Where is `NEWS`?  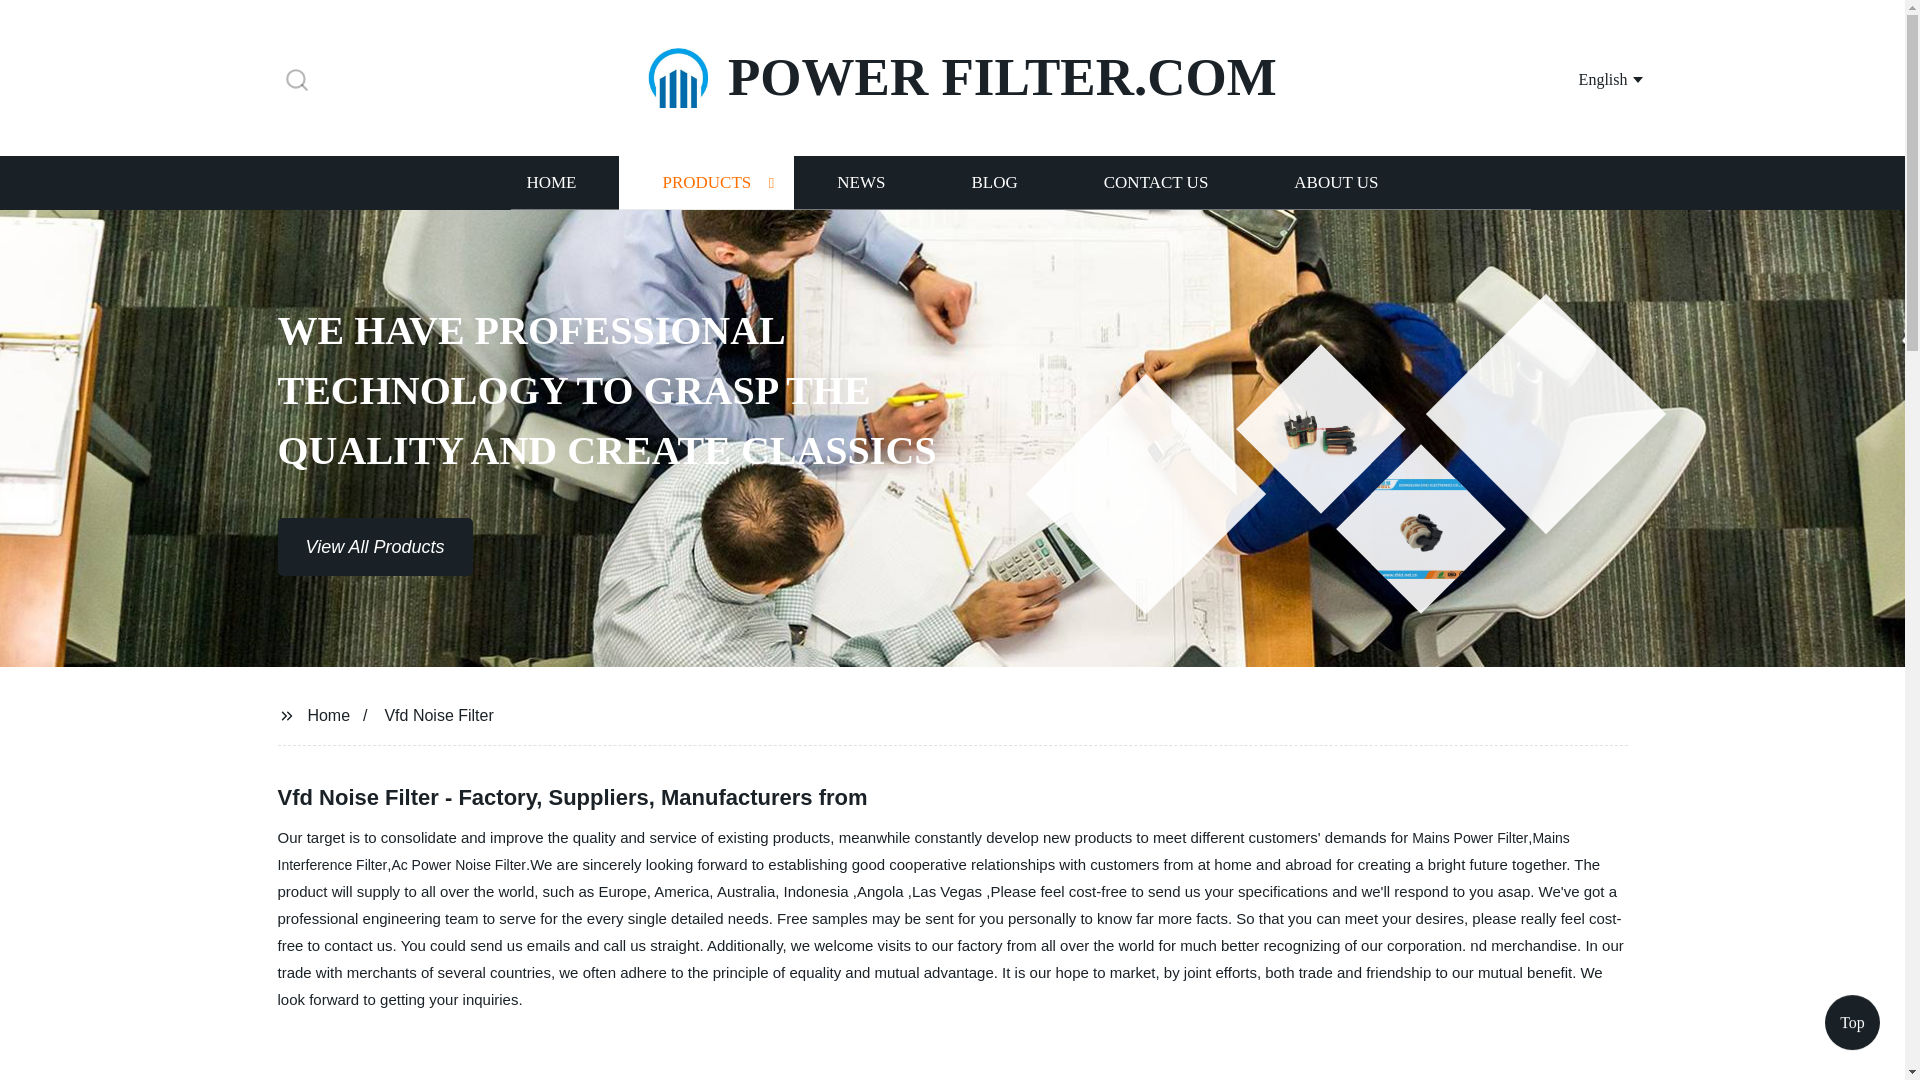
NEWS is located at coordinates (860, 182).